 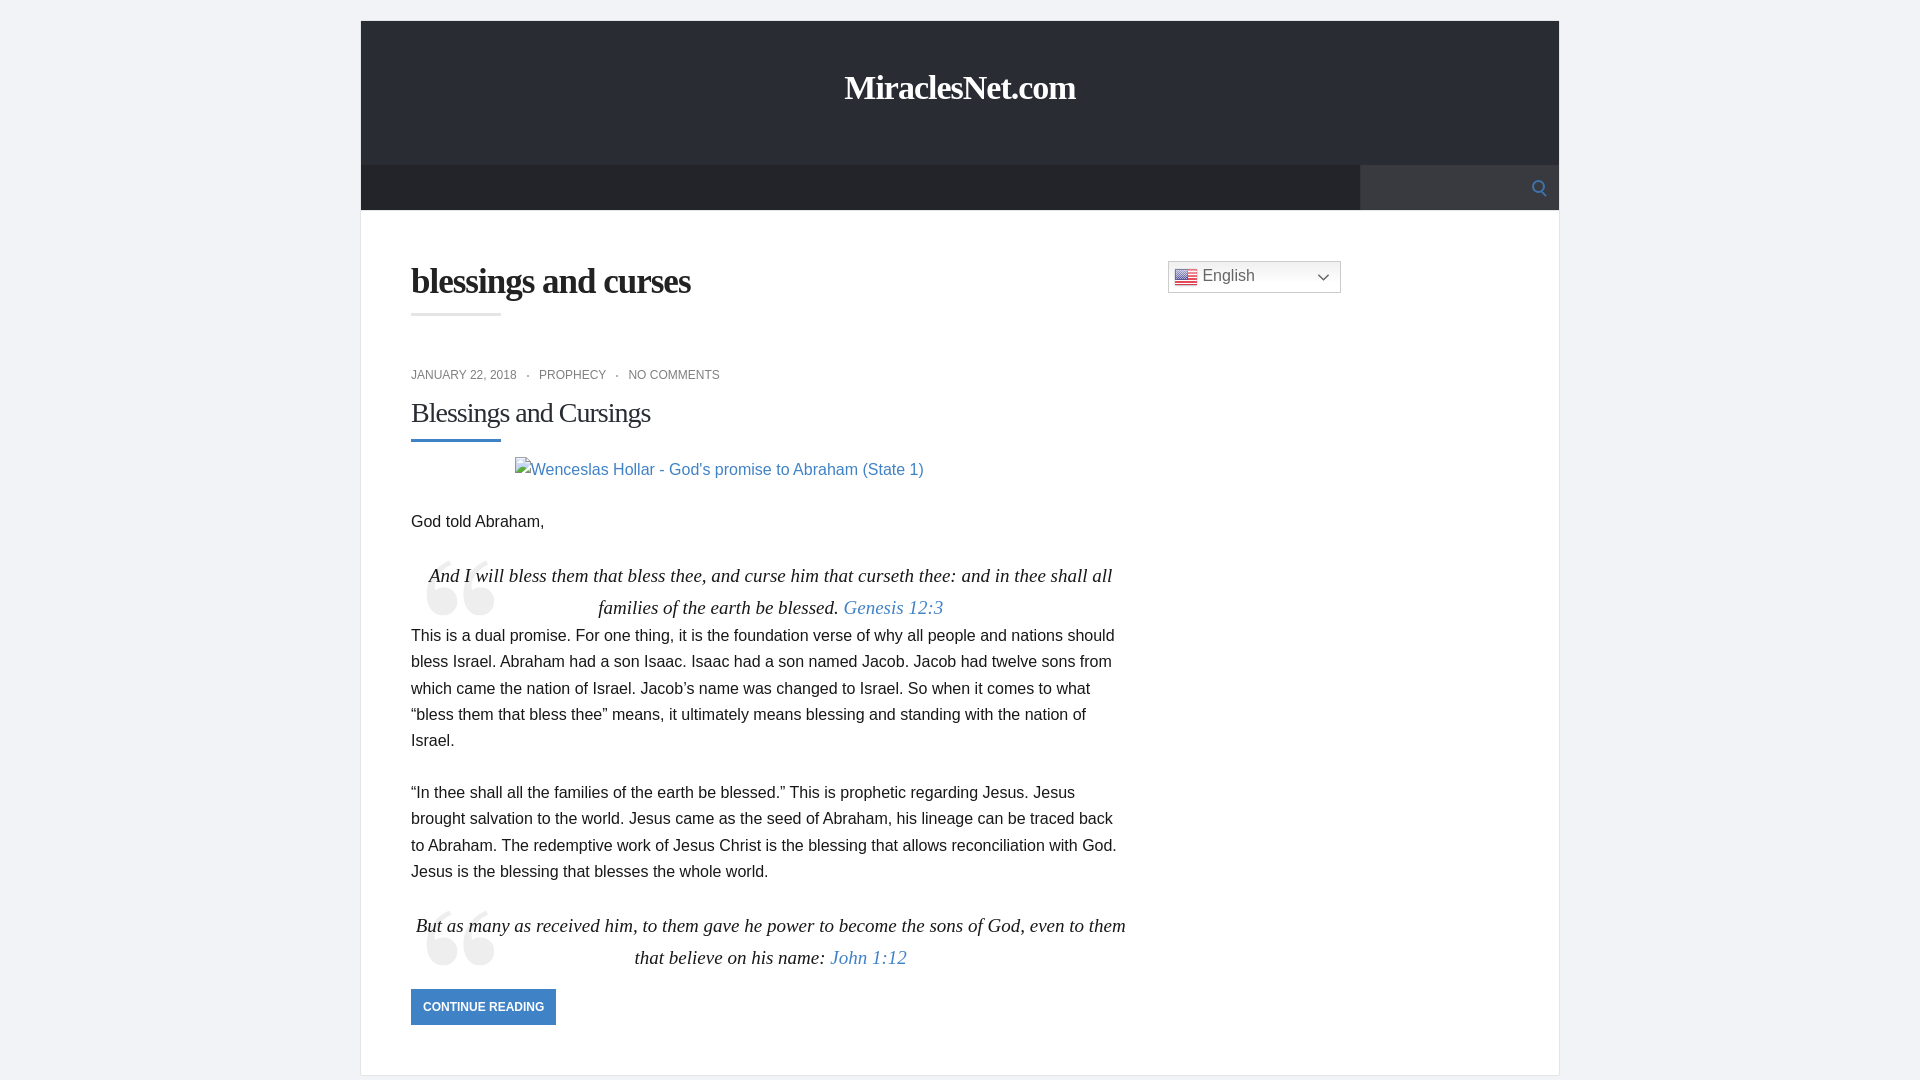 I want to click on English, so click(x=1254, y=276).